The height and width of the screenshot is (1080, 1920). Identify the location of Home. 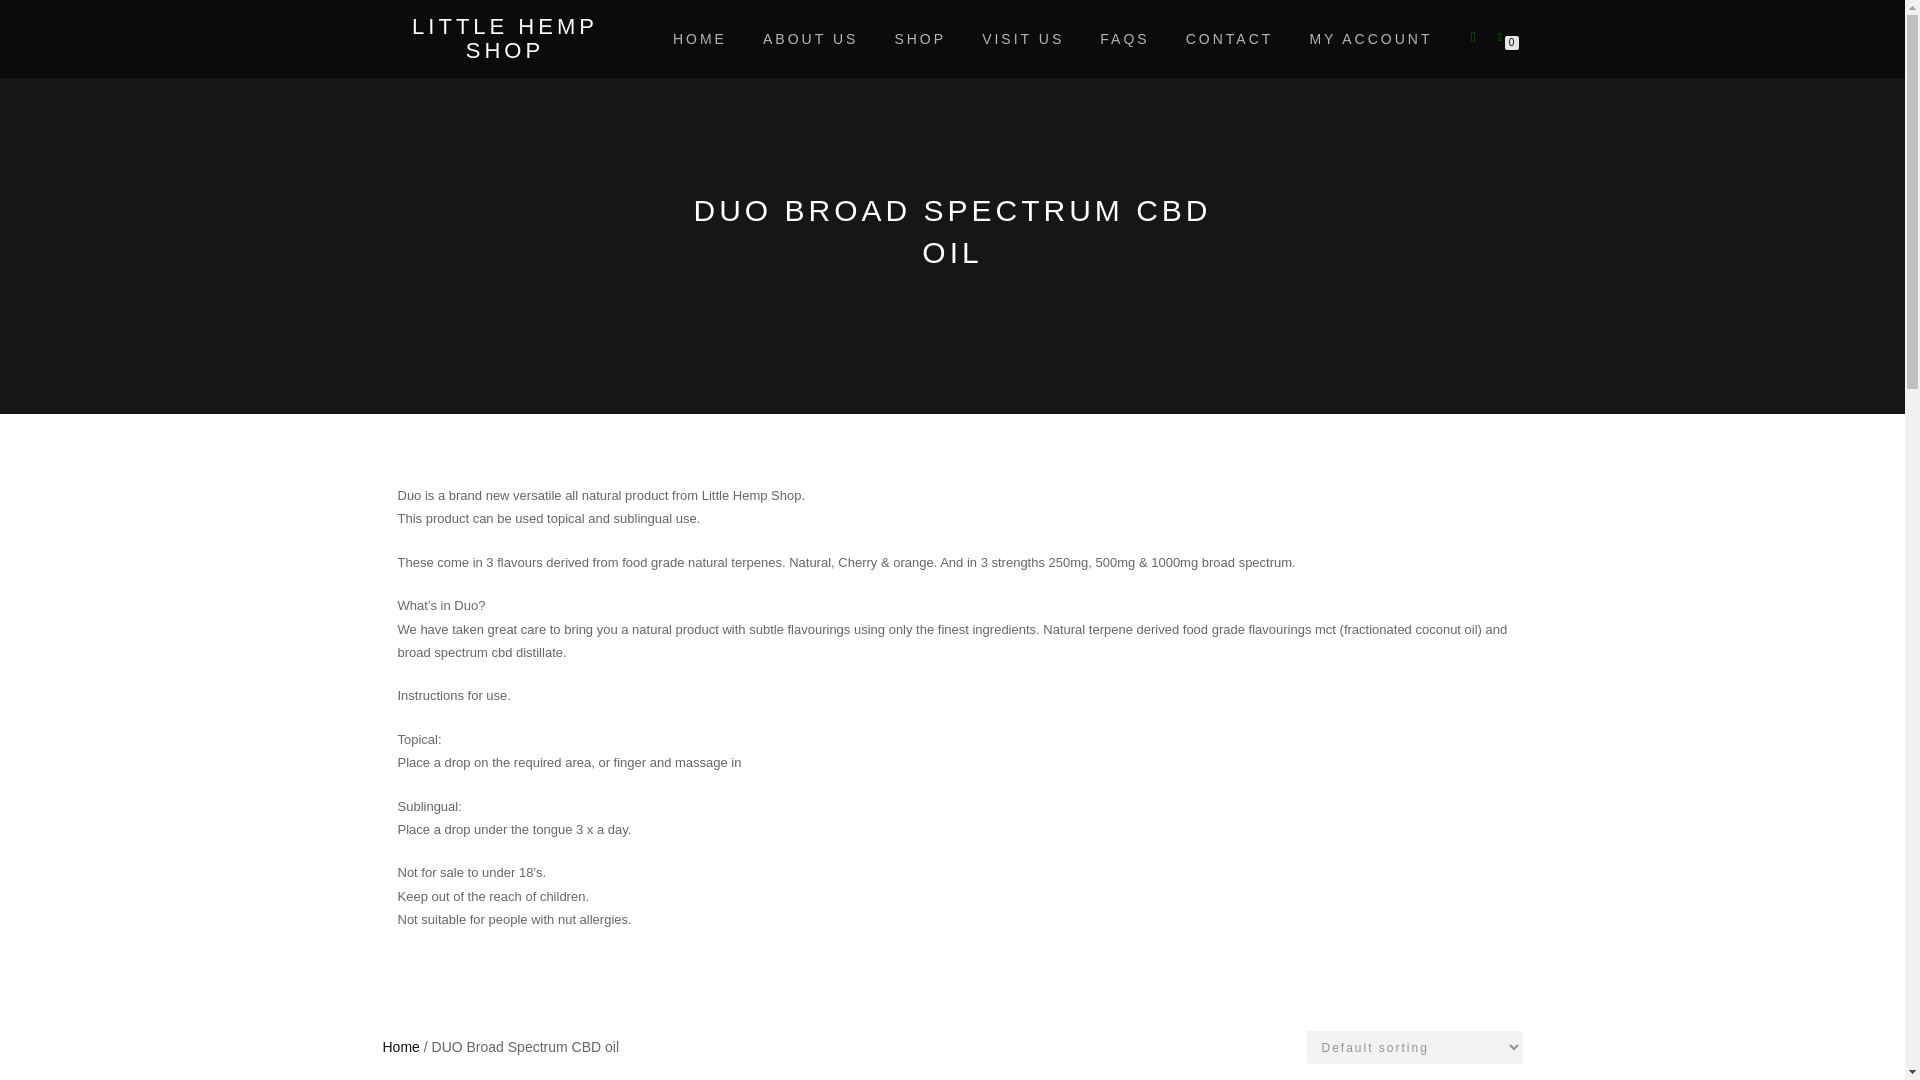
(400, 1046).